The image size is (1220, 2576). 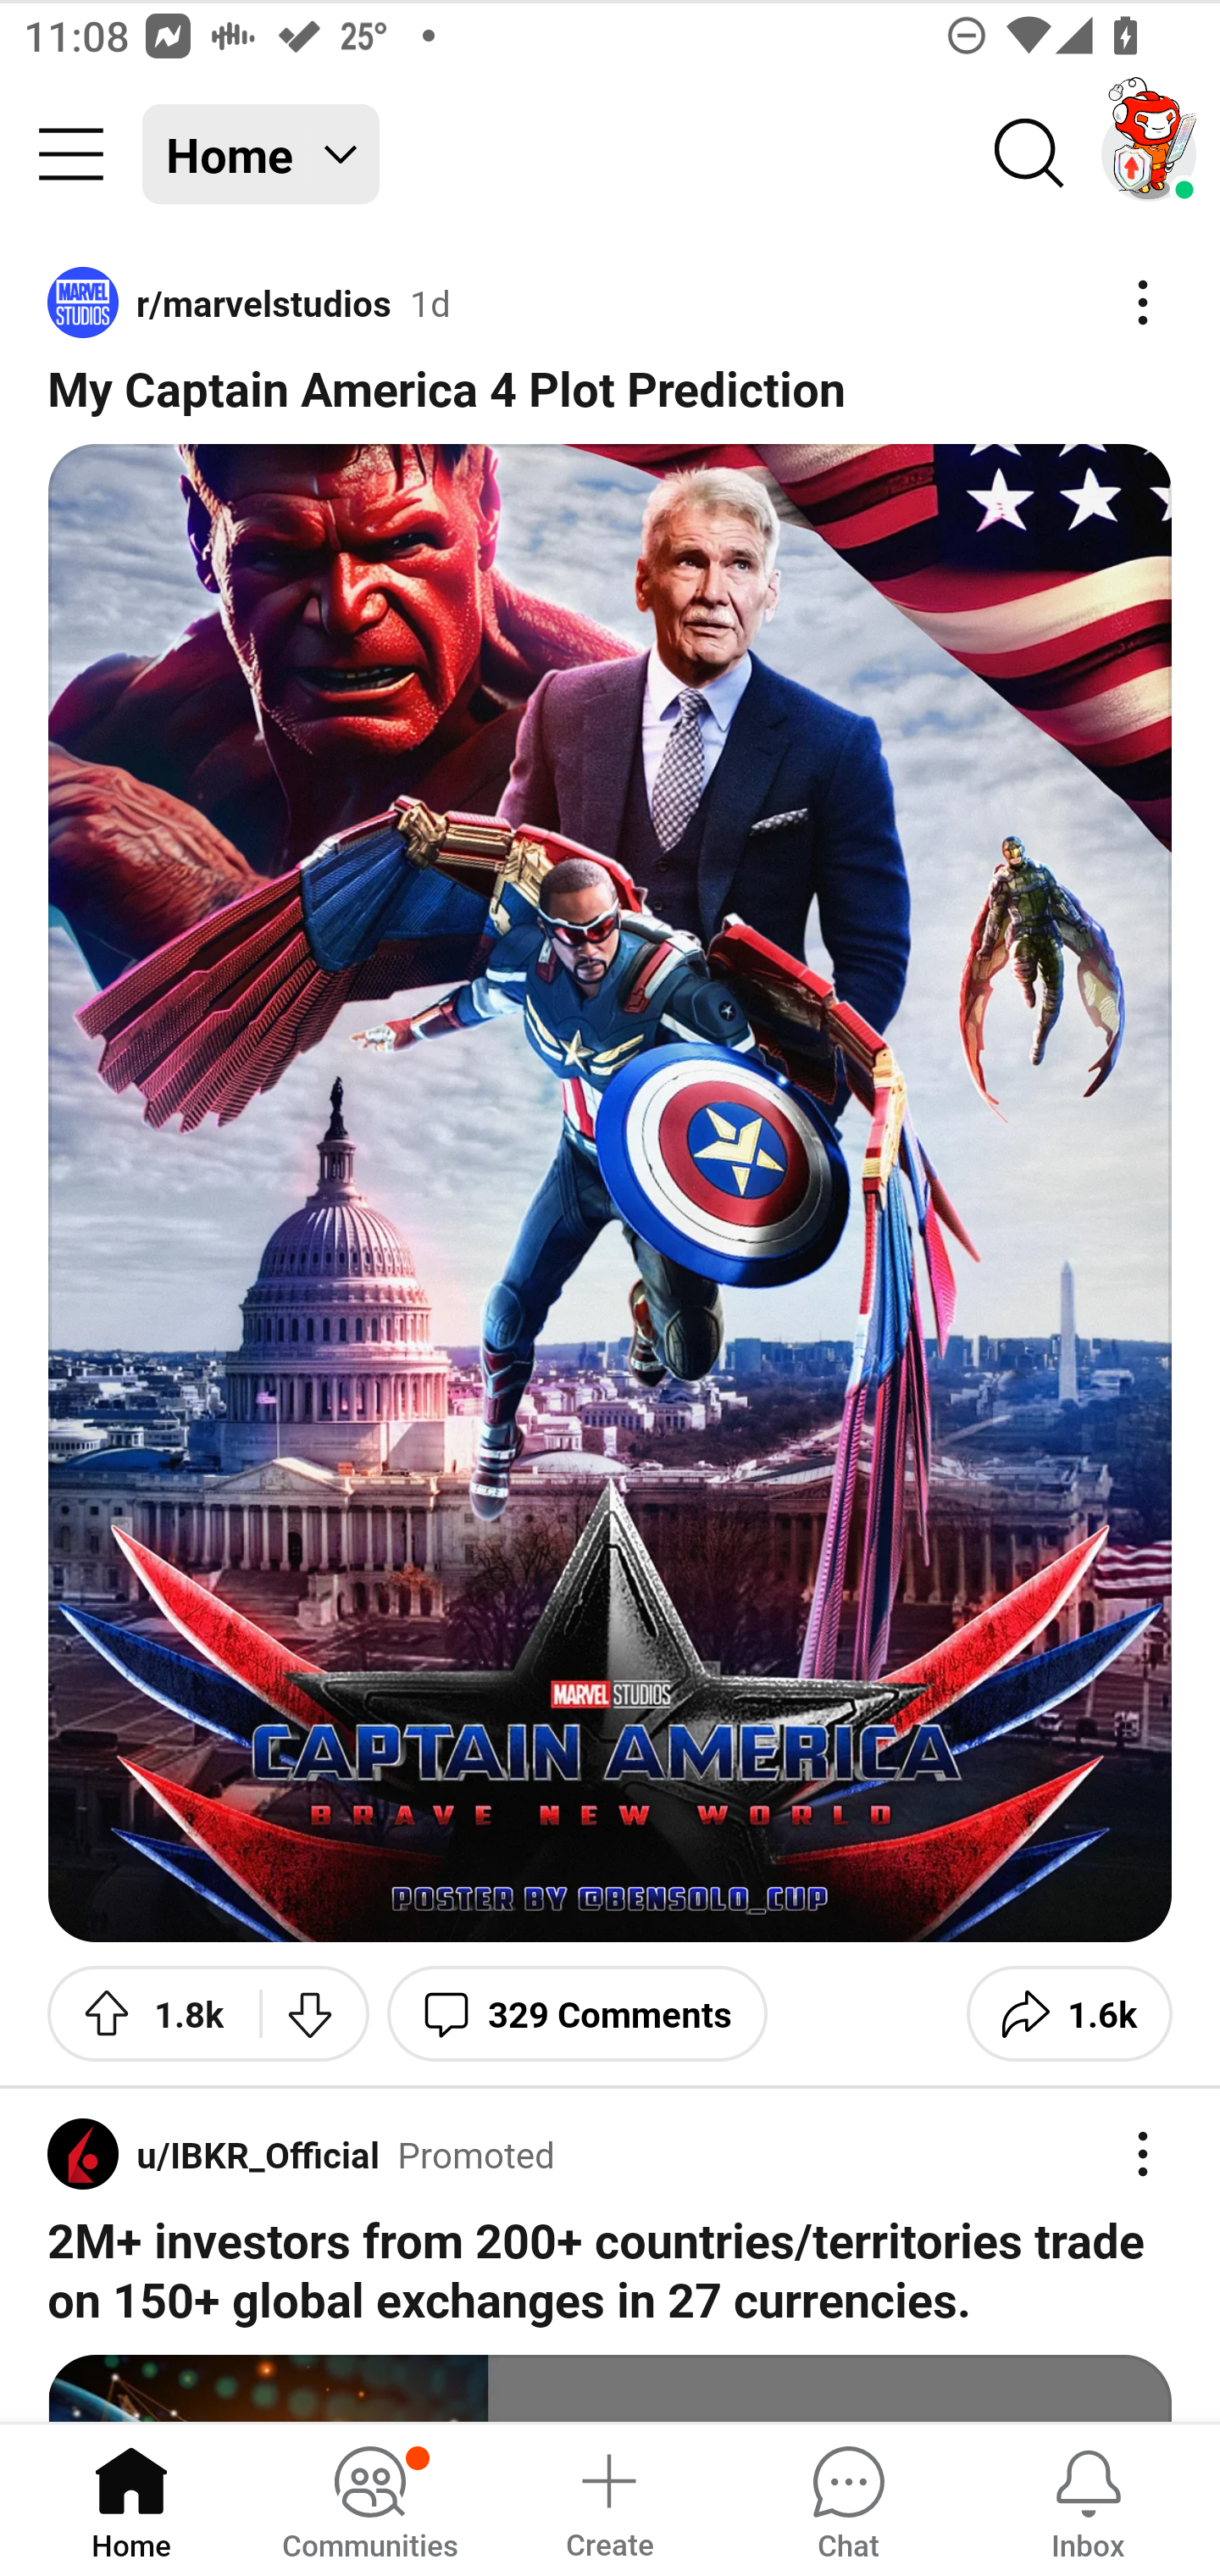 I want to click on Home Home feed, so click(x=261, y=154).